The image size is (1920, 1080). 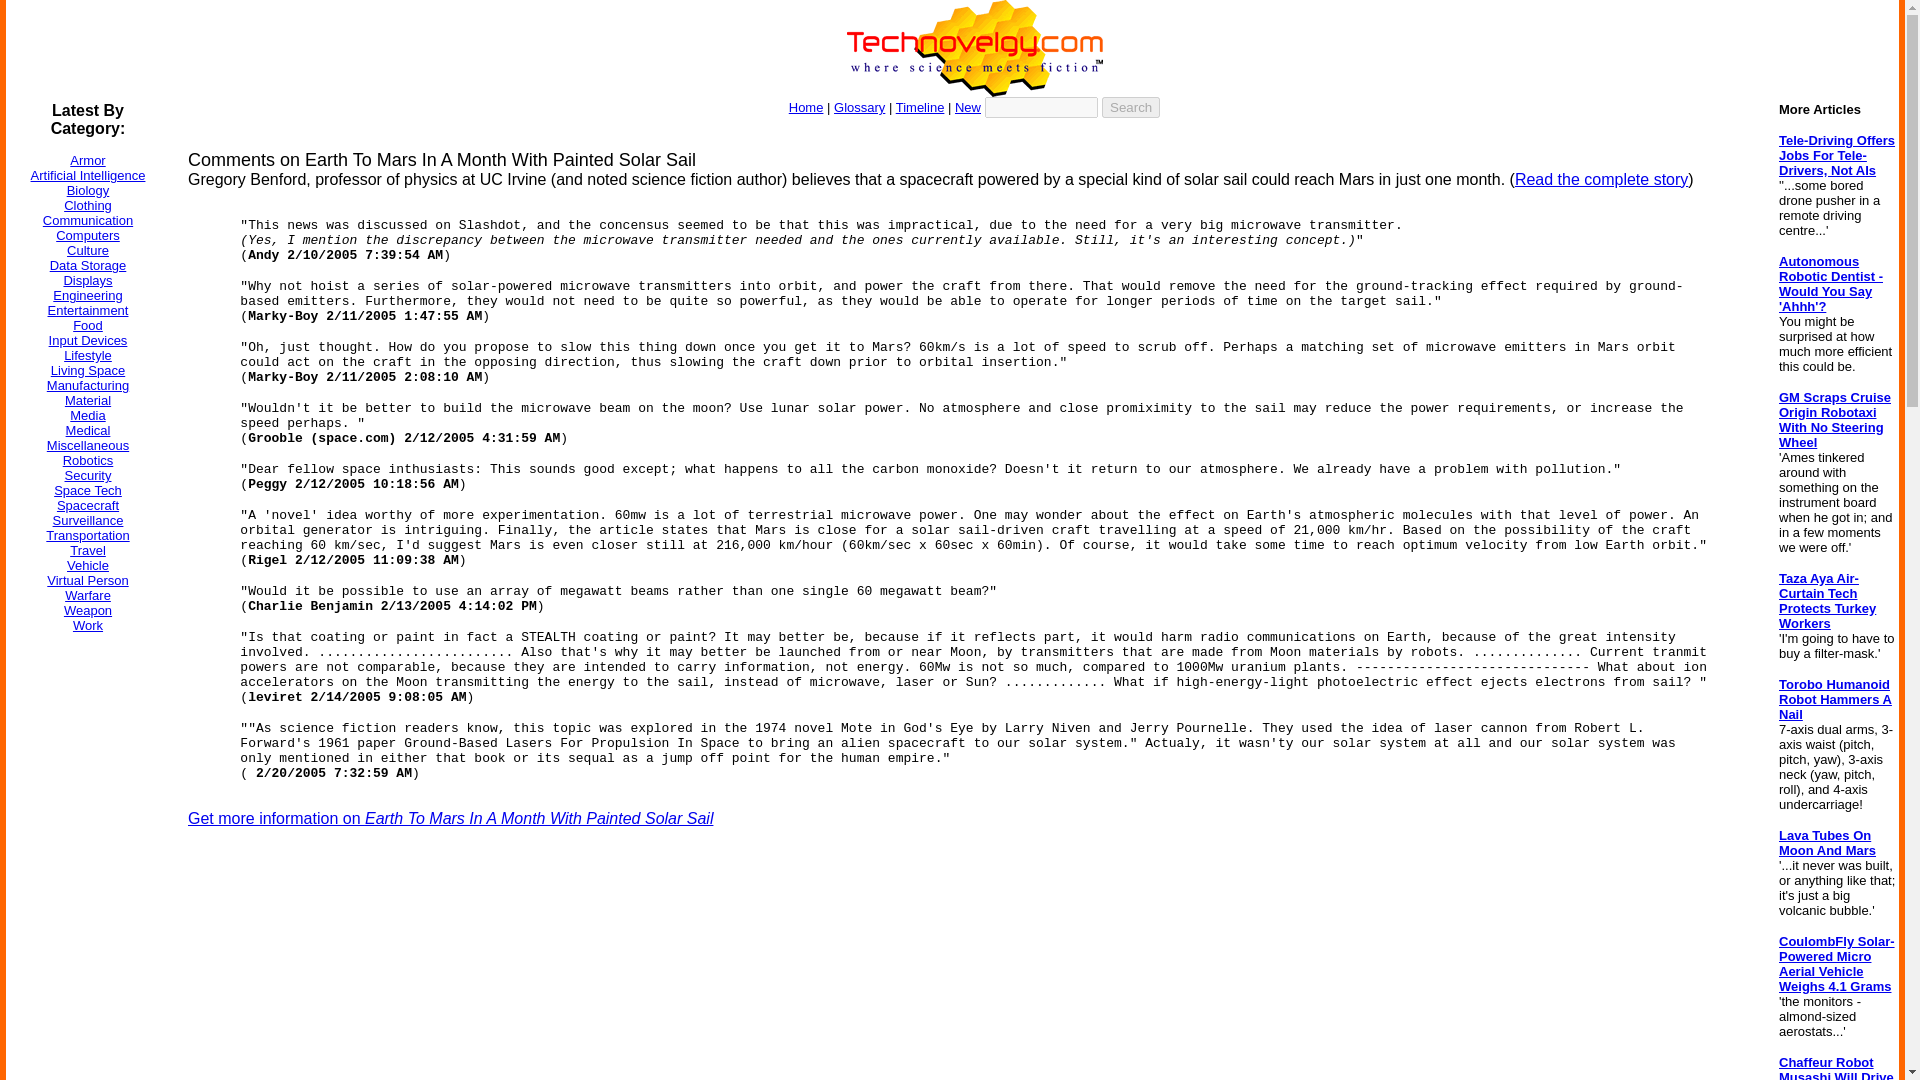 I want to click on Media, so click(x=87, y=416).